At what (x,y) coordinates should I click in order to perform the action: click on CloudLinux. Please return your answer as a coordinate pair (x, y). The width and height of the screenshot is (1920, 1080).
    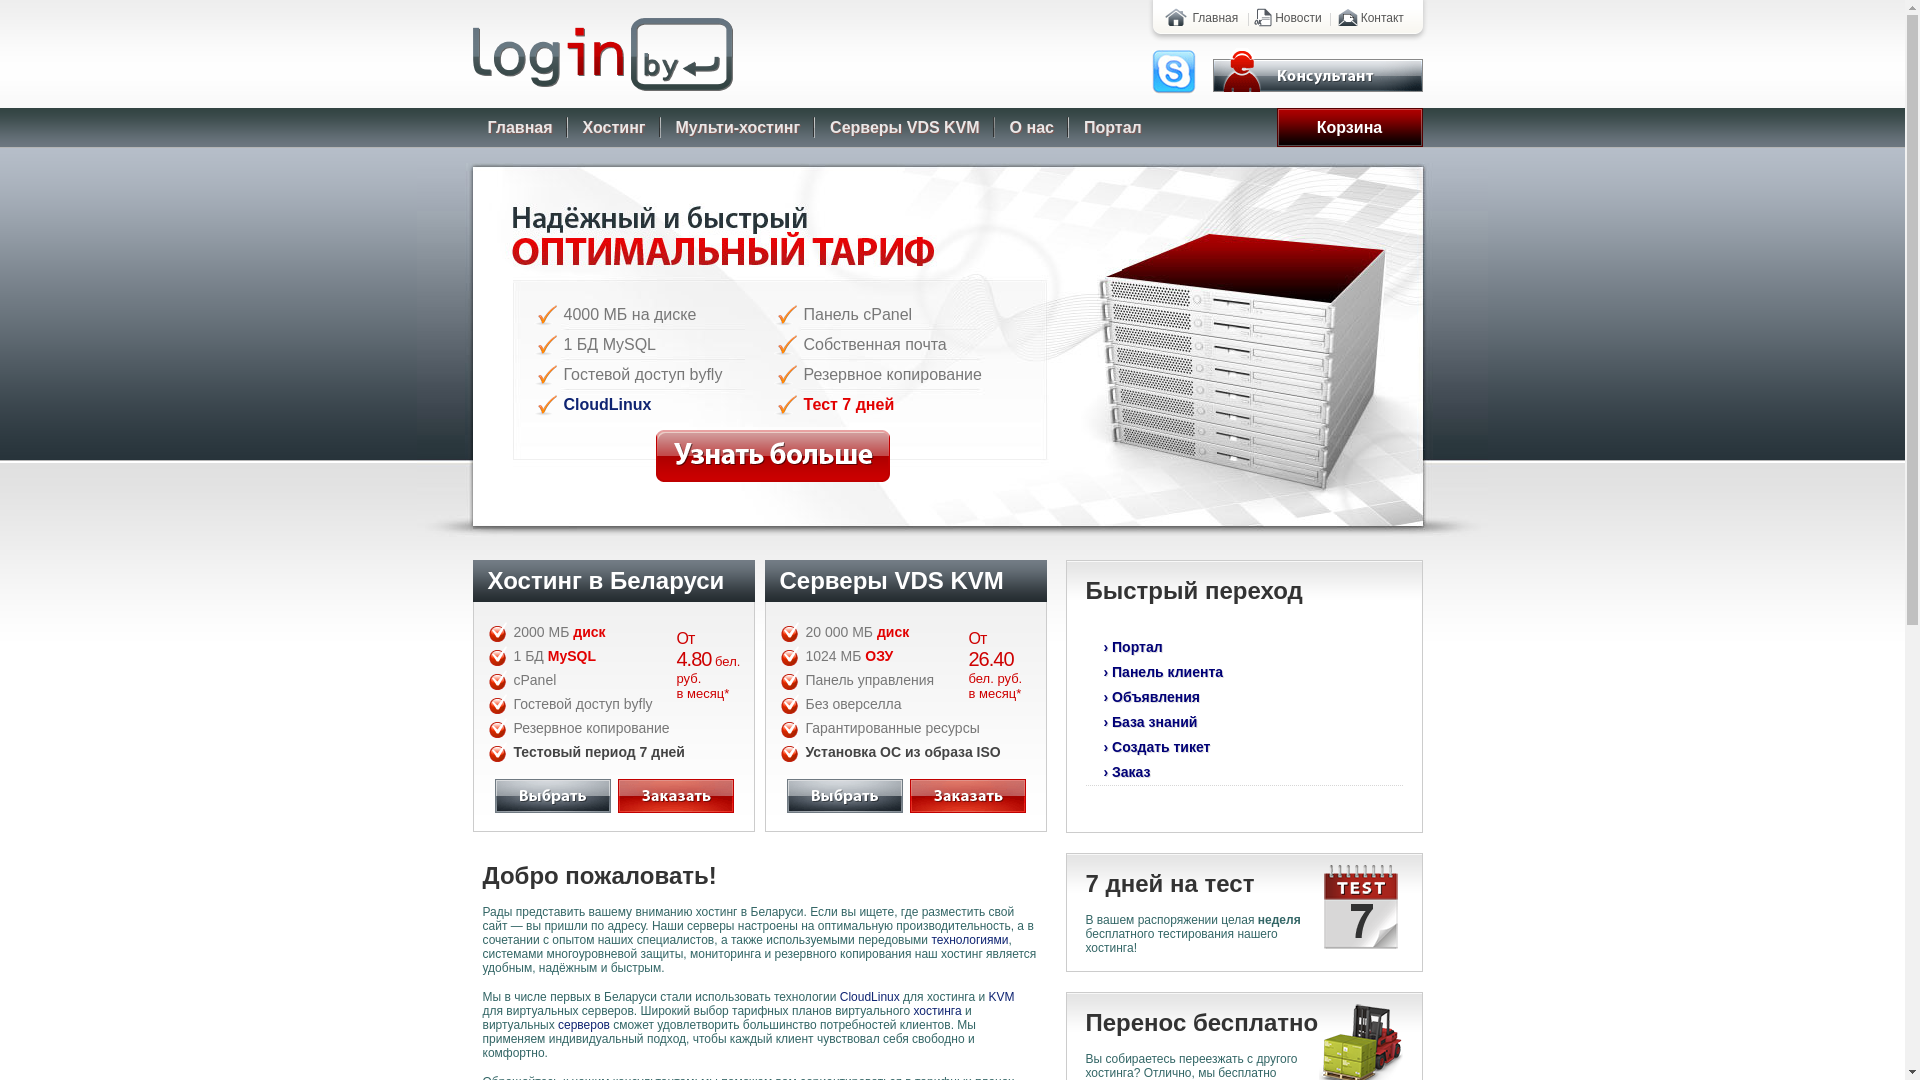
    Looking at the image, I should click on (870, 997).